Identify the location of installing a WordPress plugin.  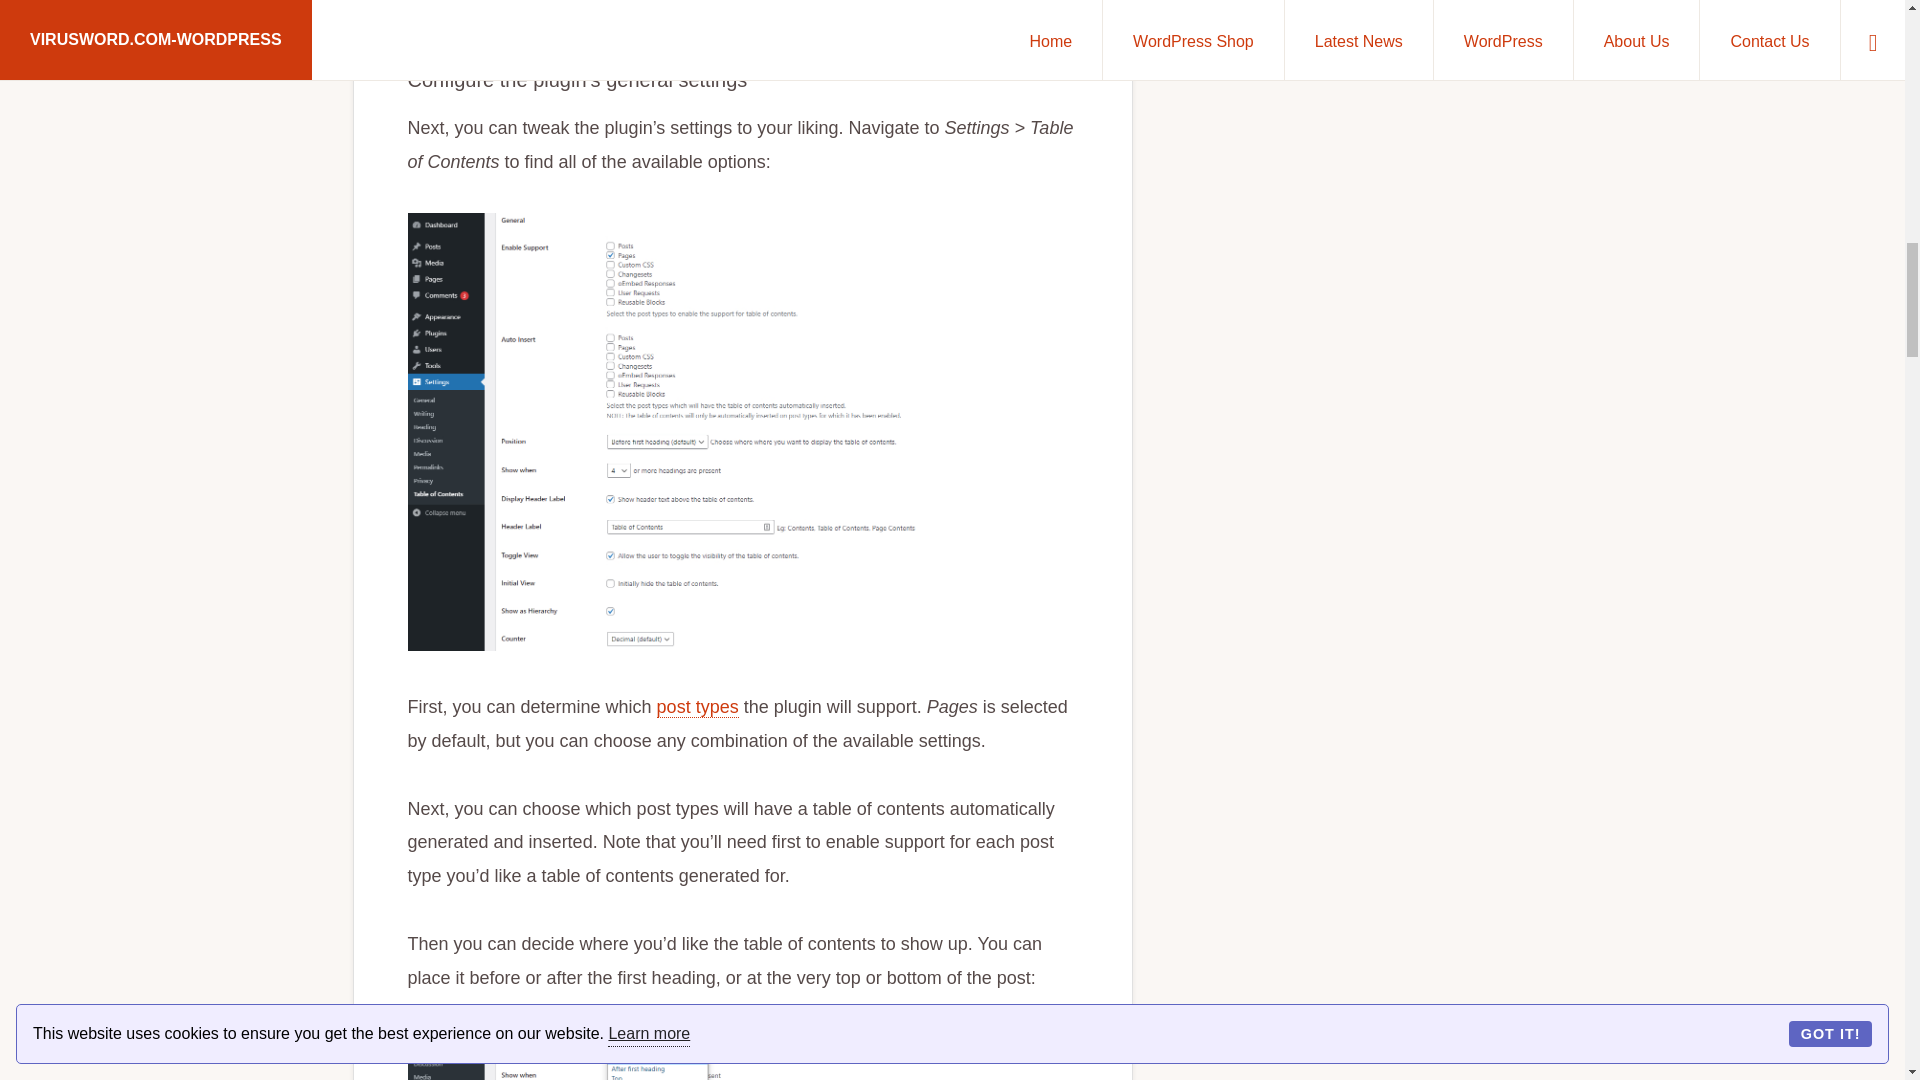
(838, 16).